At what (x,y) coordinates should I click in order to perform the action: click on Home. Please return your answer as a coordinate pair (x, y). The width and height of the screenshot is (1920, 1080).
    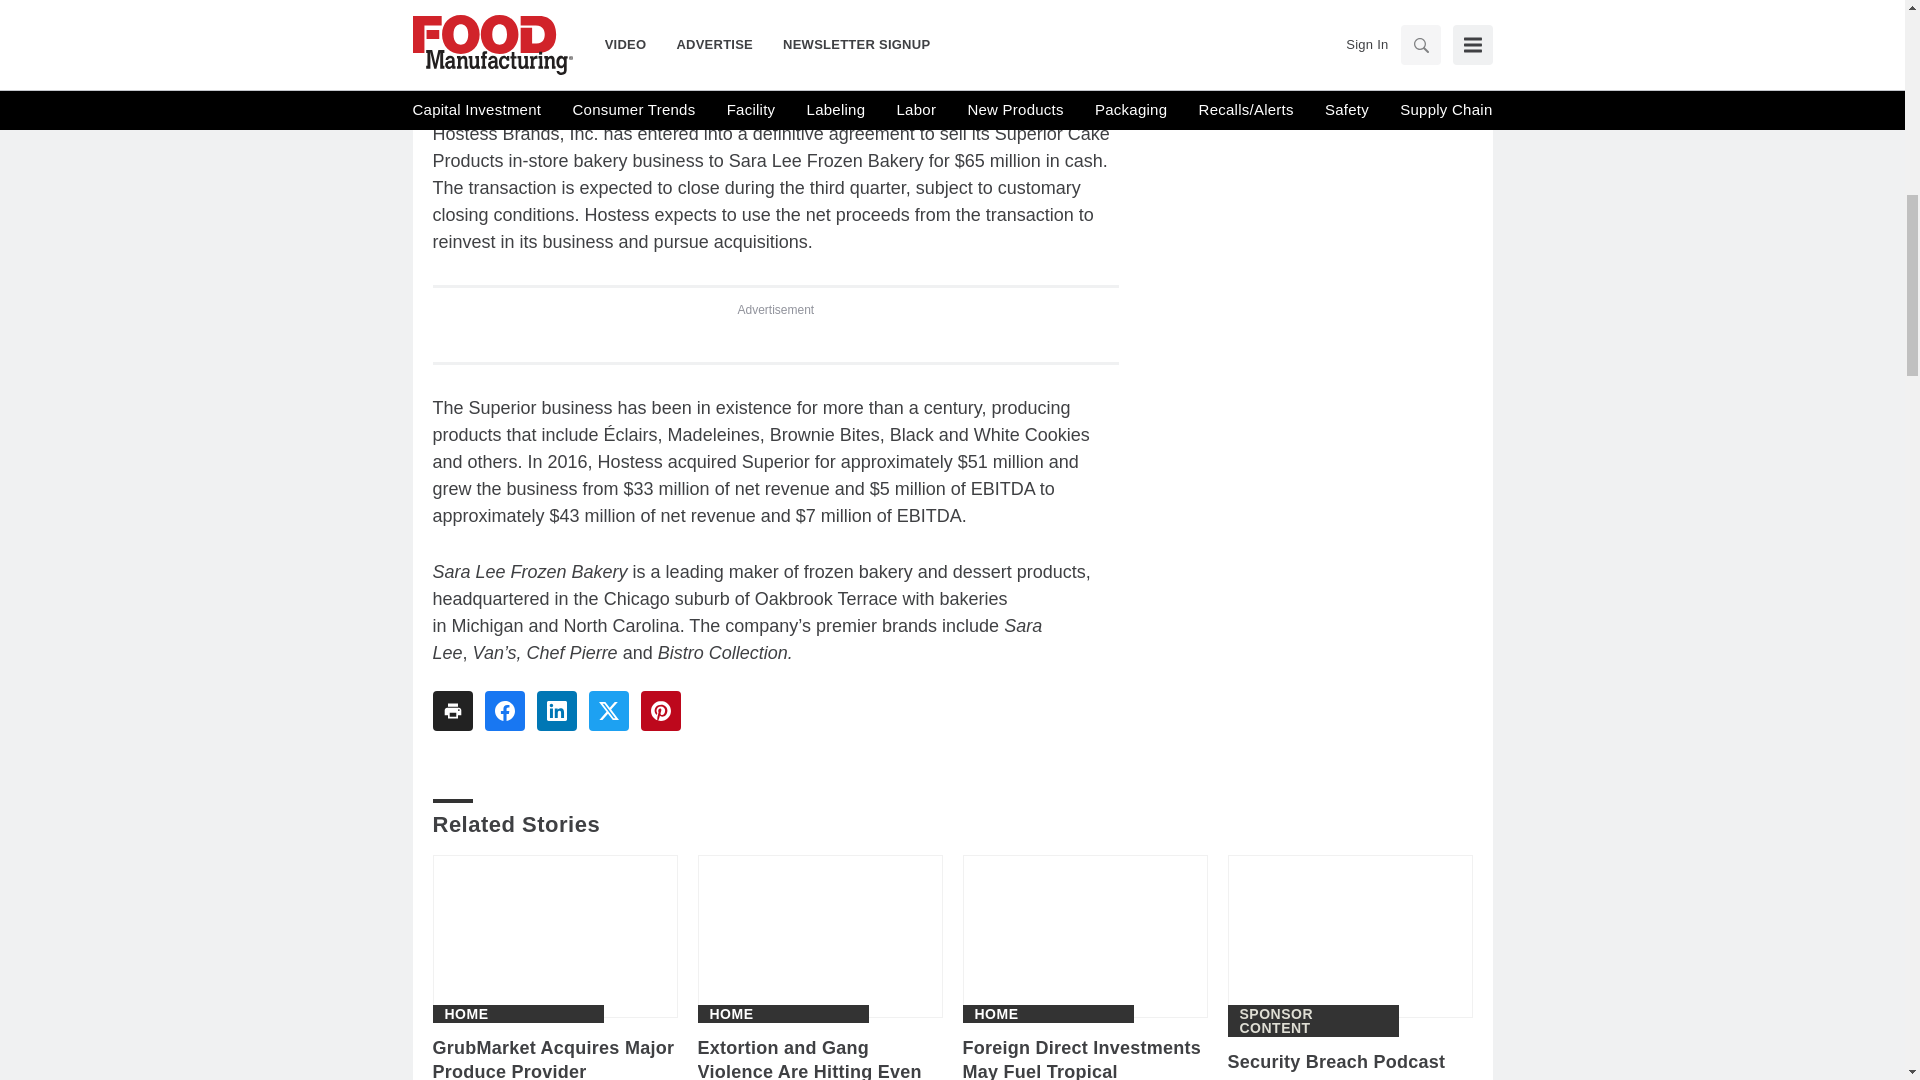
    Looking at the image, I should click on (732, 1013).